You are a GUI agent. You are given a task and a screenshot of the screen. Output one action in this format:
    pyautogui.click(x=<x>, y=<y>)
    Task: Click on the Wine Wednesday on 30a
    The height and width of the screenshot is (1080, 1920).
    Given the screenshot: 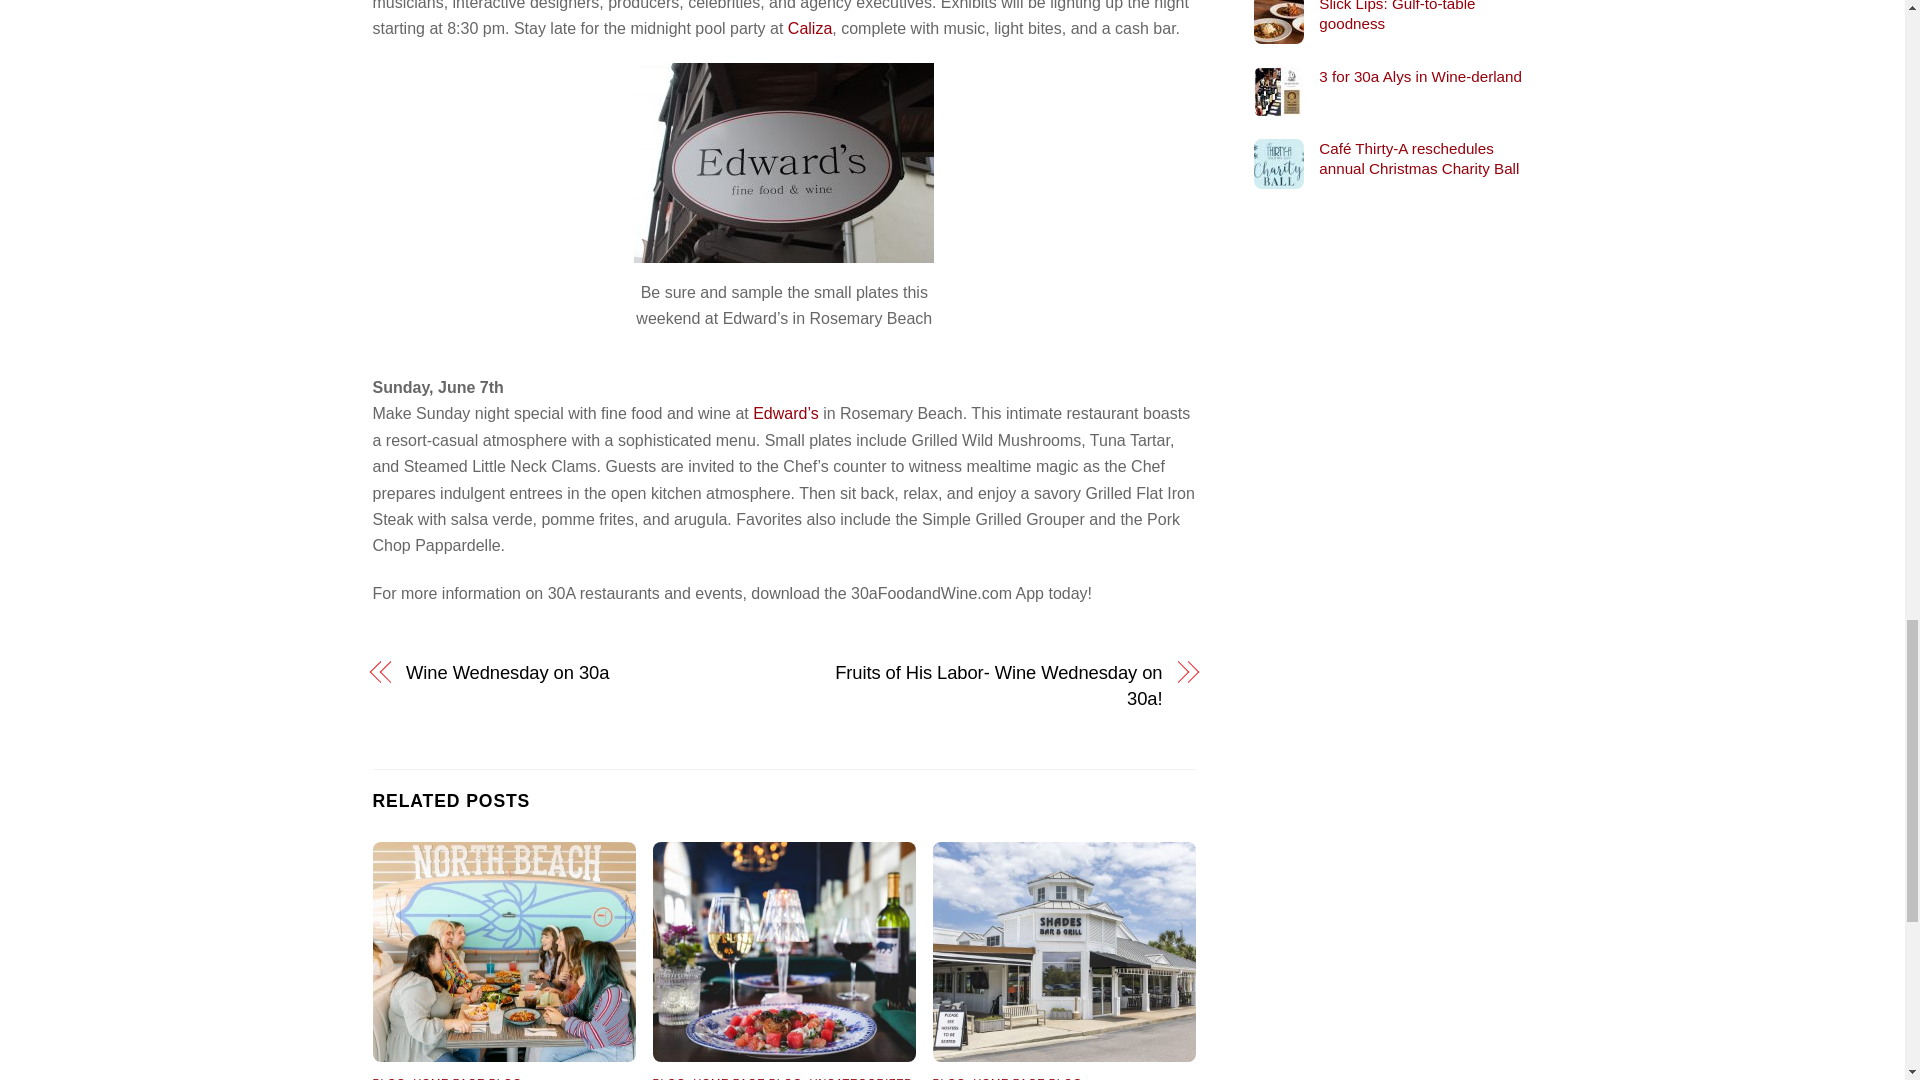 What is the action you would take?
    pyautogui.click(x=582, y=672)
    